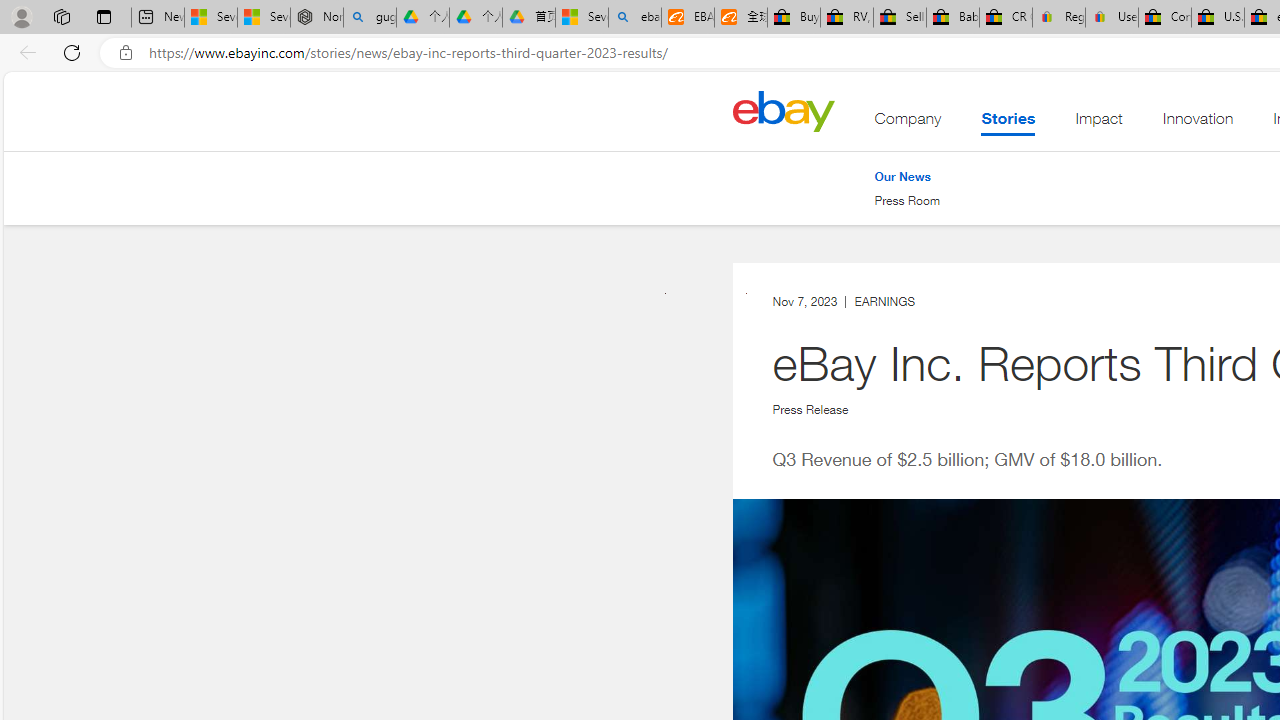 Image resolution: width=1280 pixels, height=720 pixels. Describe the element at coordinates (783, 110) in the screenshot. I see `Home` at that location.